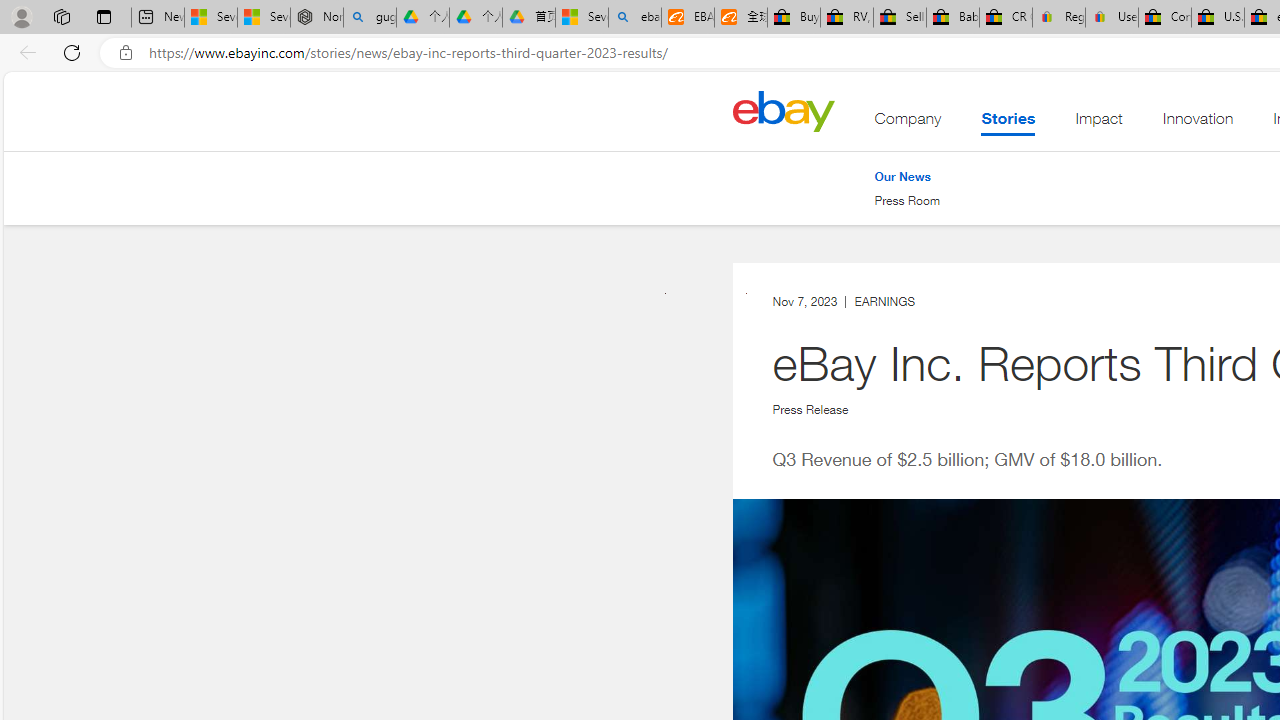 Image resolution: width=1280 pixels, height=720 pixels. Describe the element at coordinates (783, 110) in the screenshot. I see `Home` at that location.